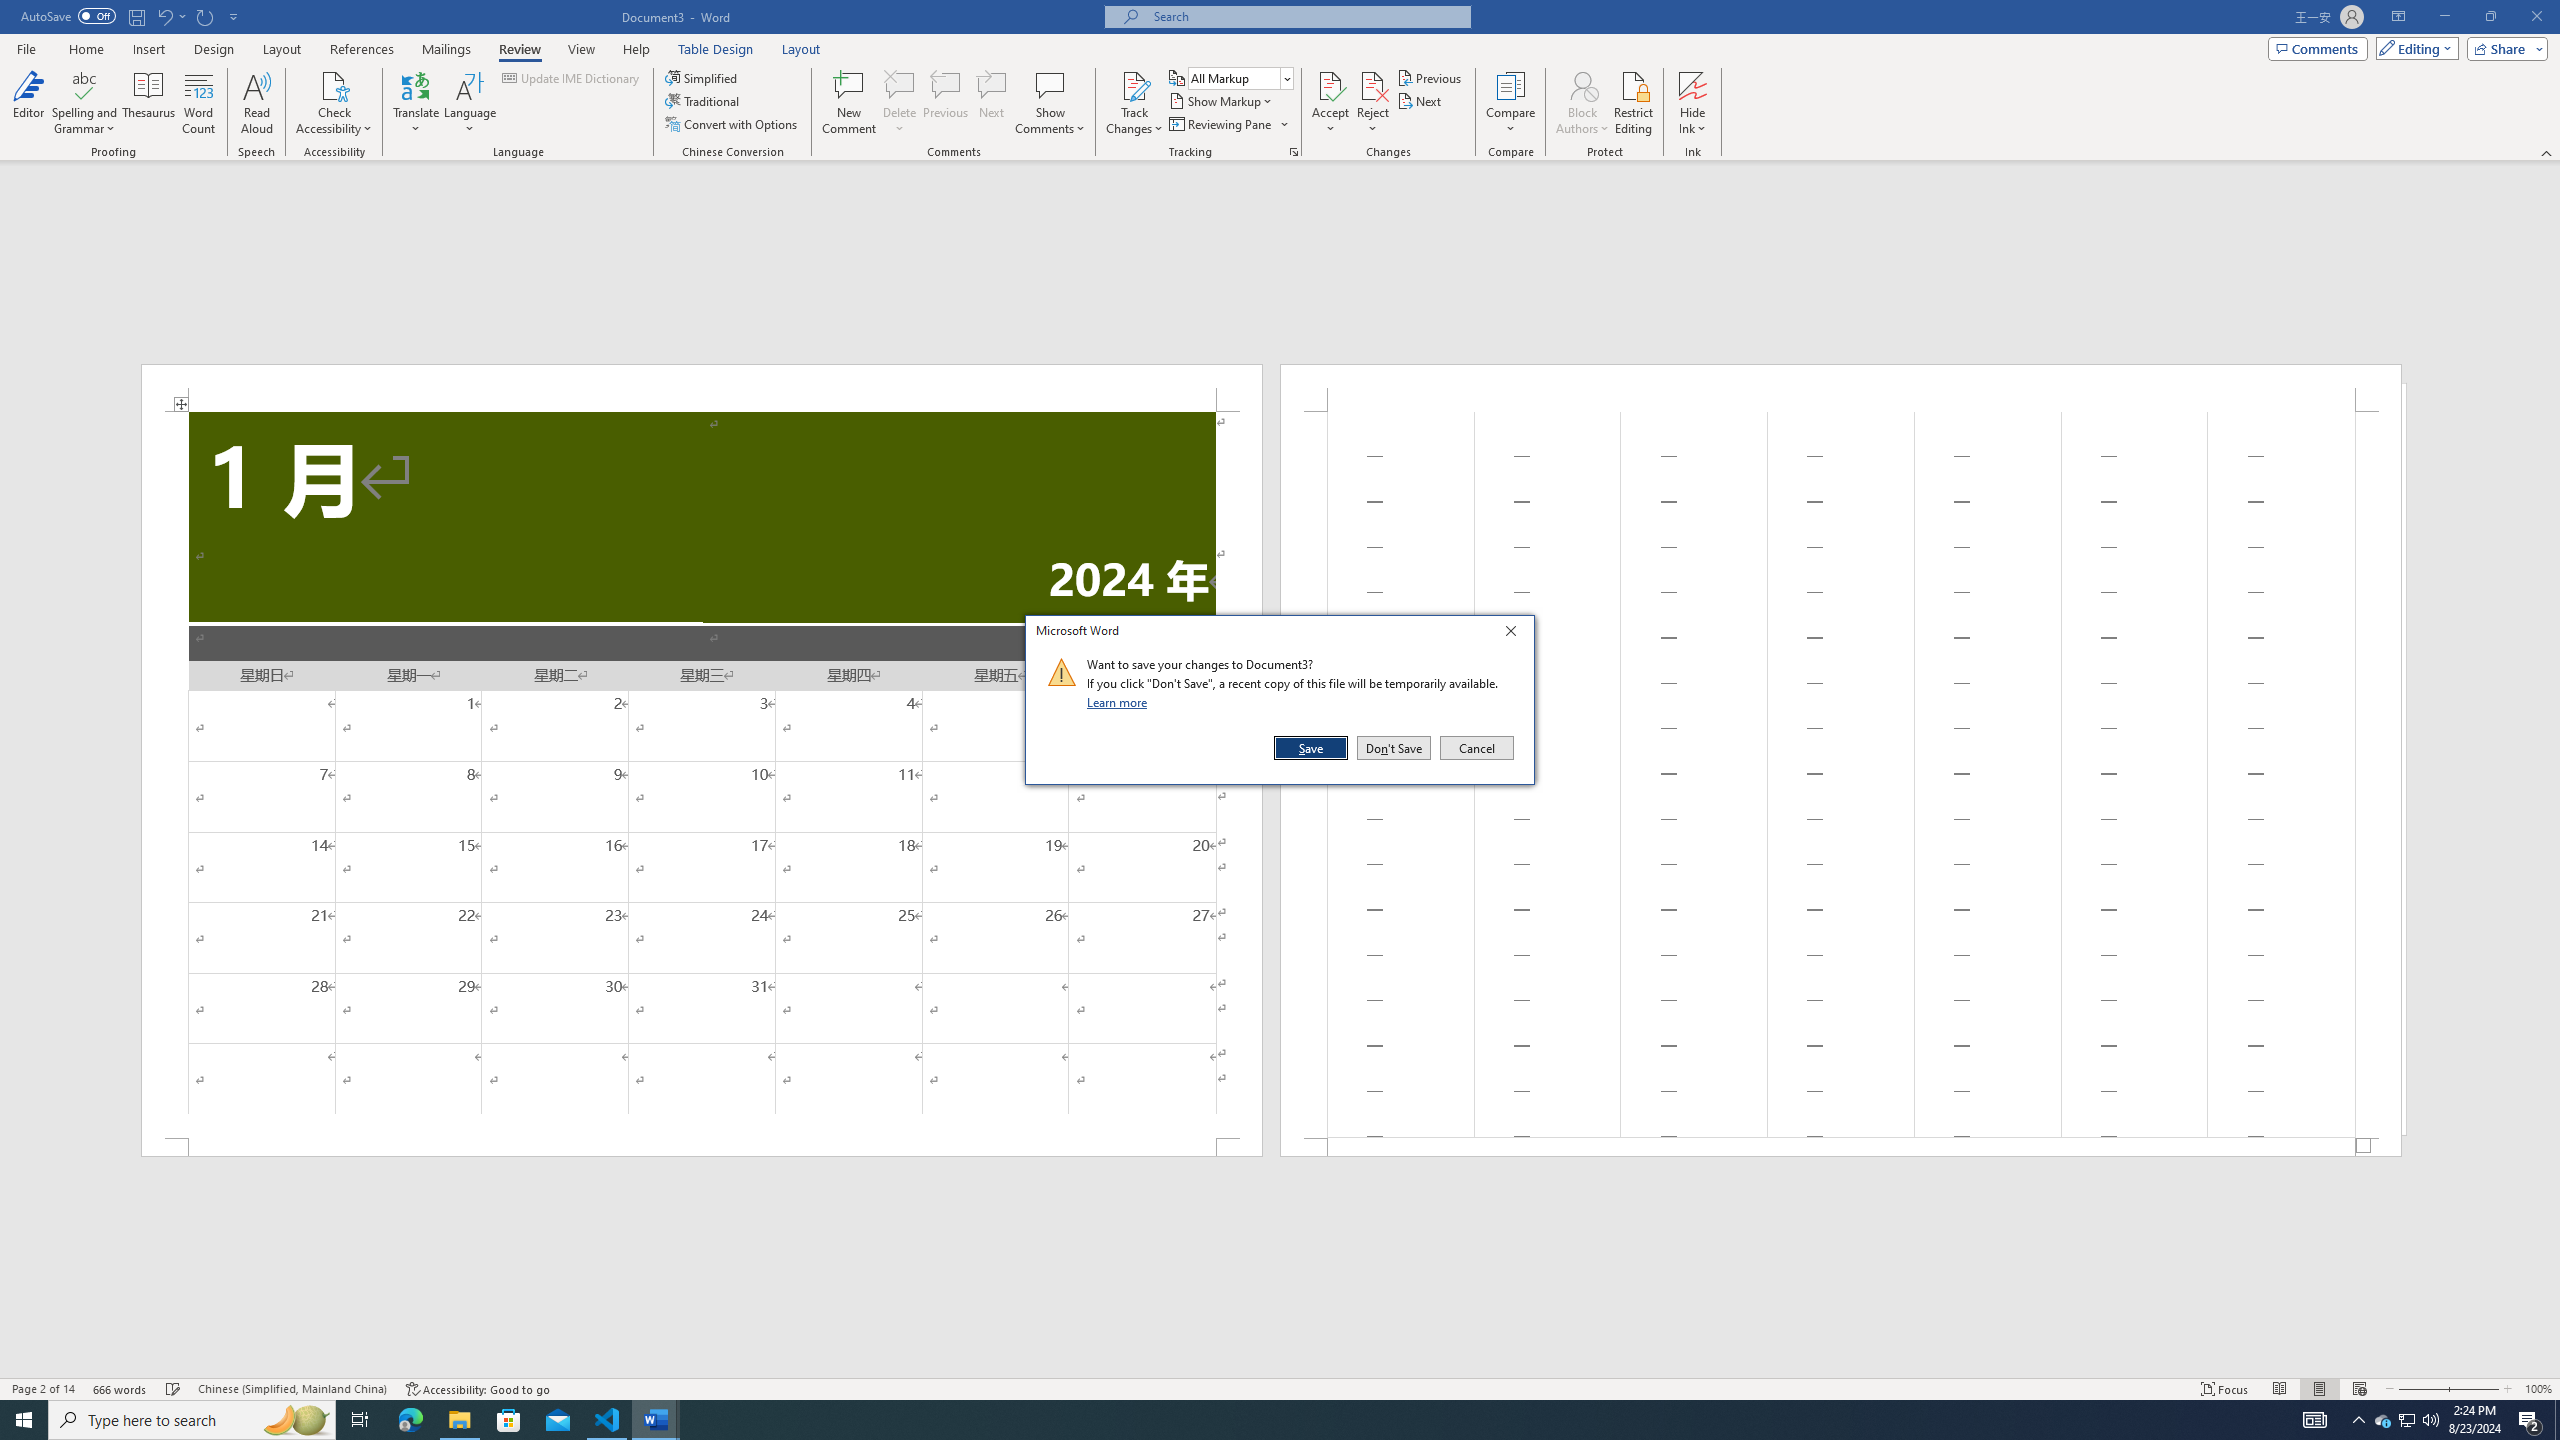  I want to click on Header -Section 1-, so click(1840, 388).